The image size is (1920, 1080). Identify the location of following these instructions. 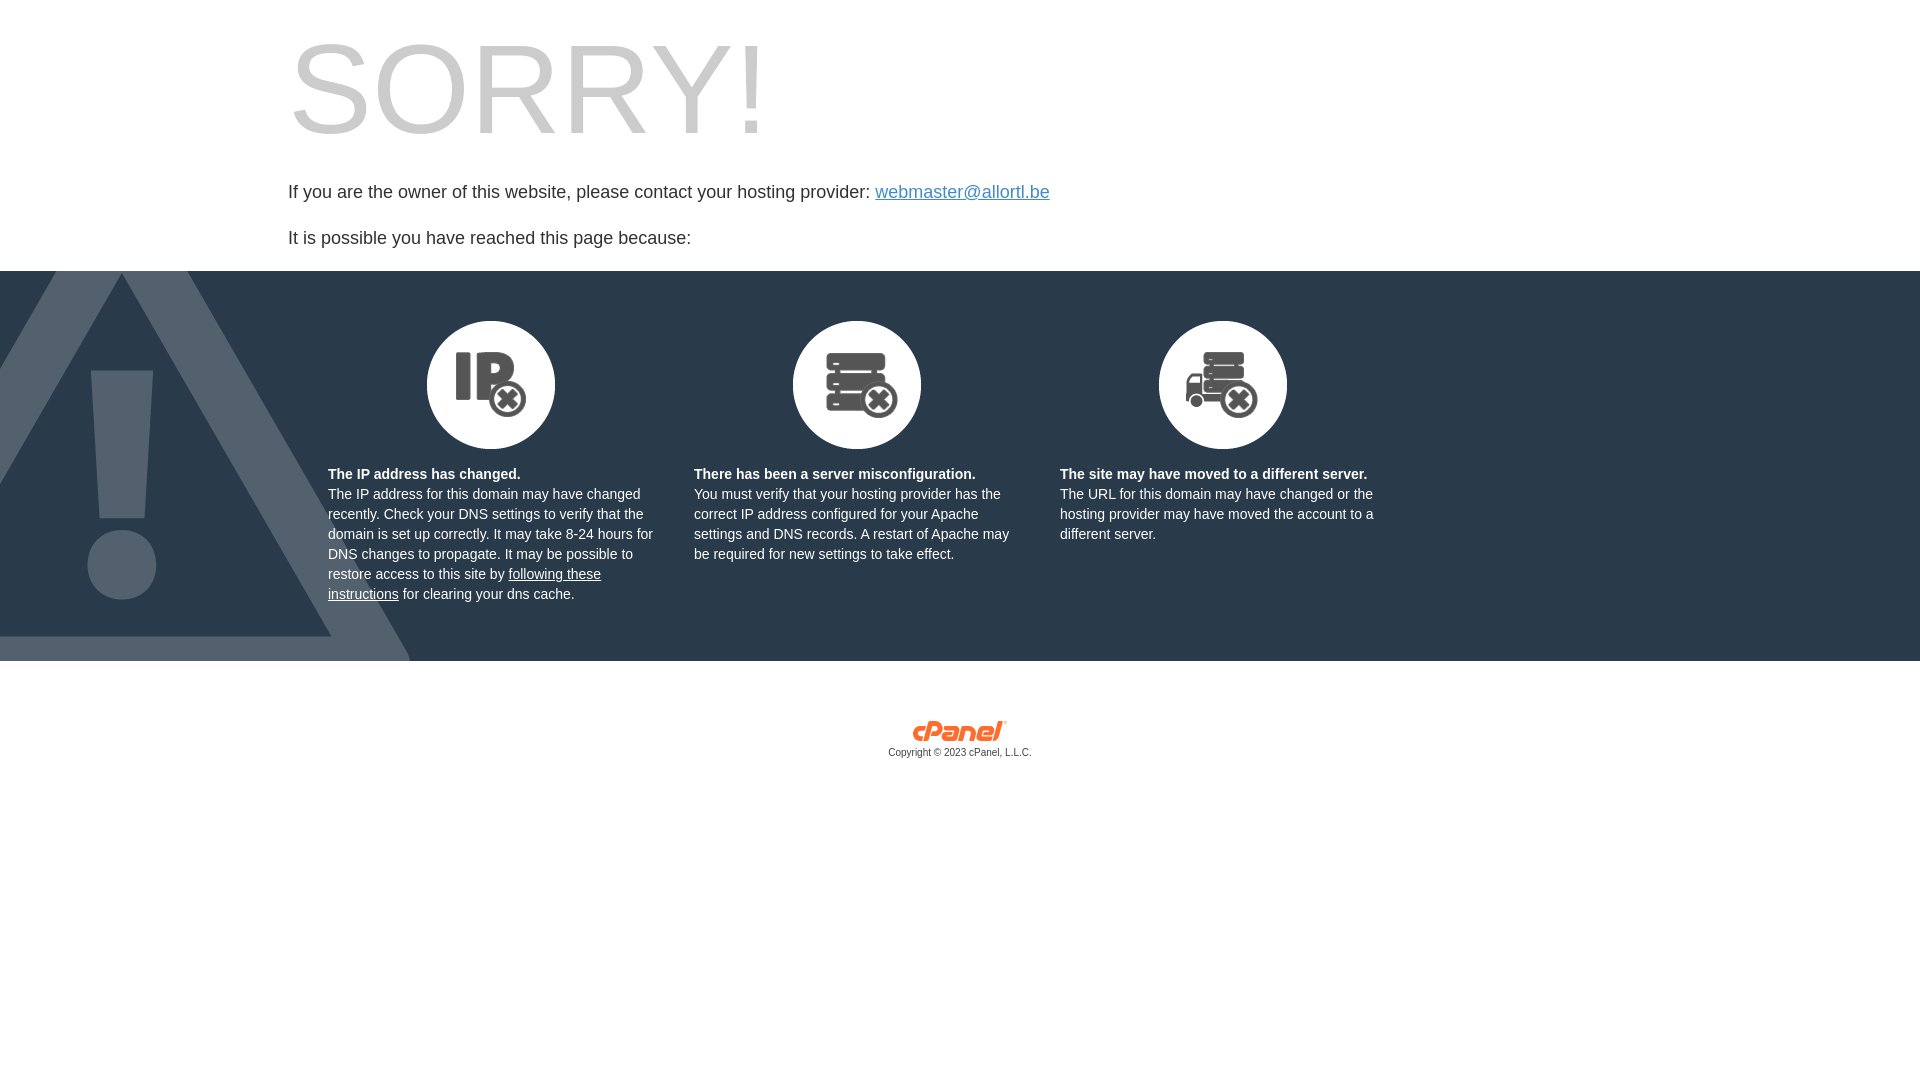
(464, 584).